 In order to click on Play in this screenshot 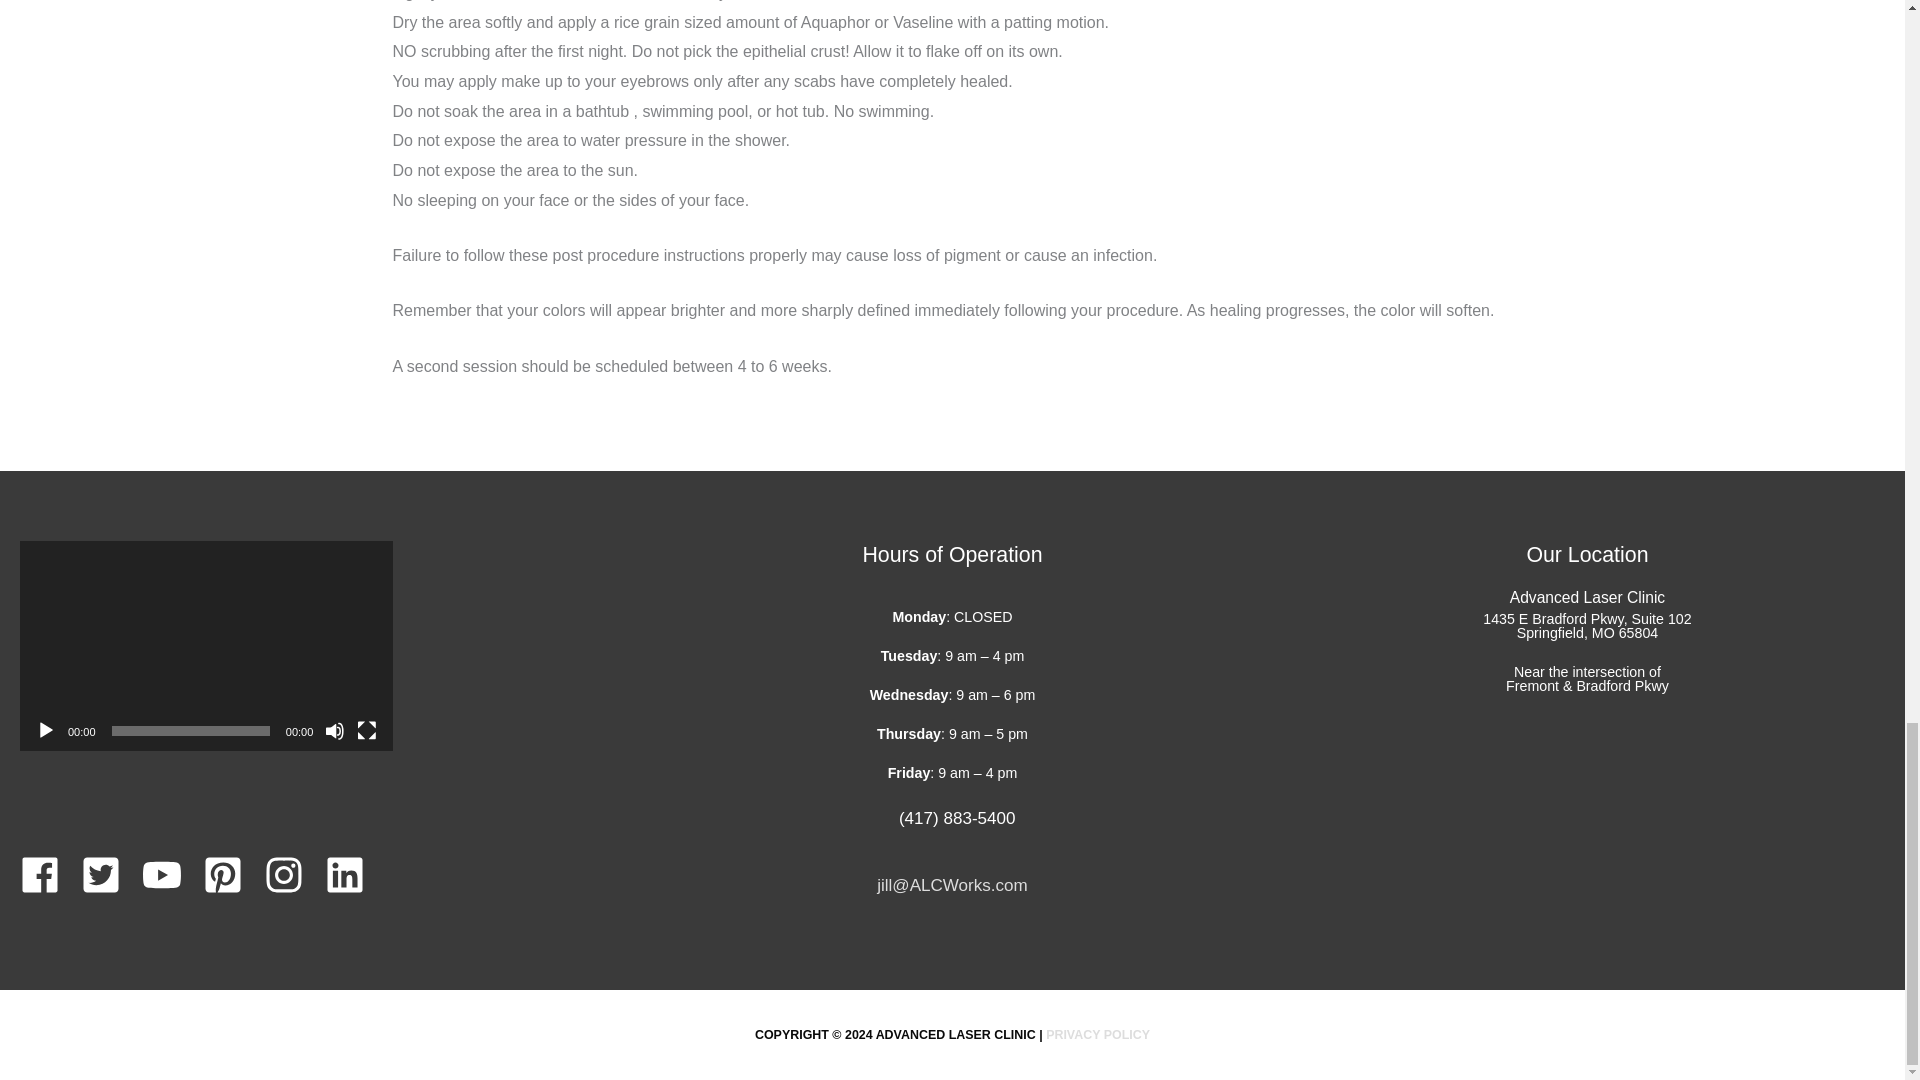, I will do `click(46, 730)`.